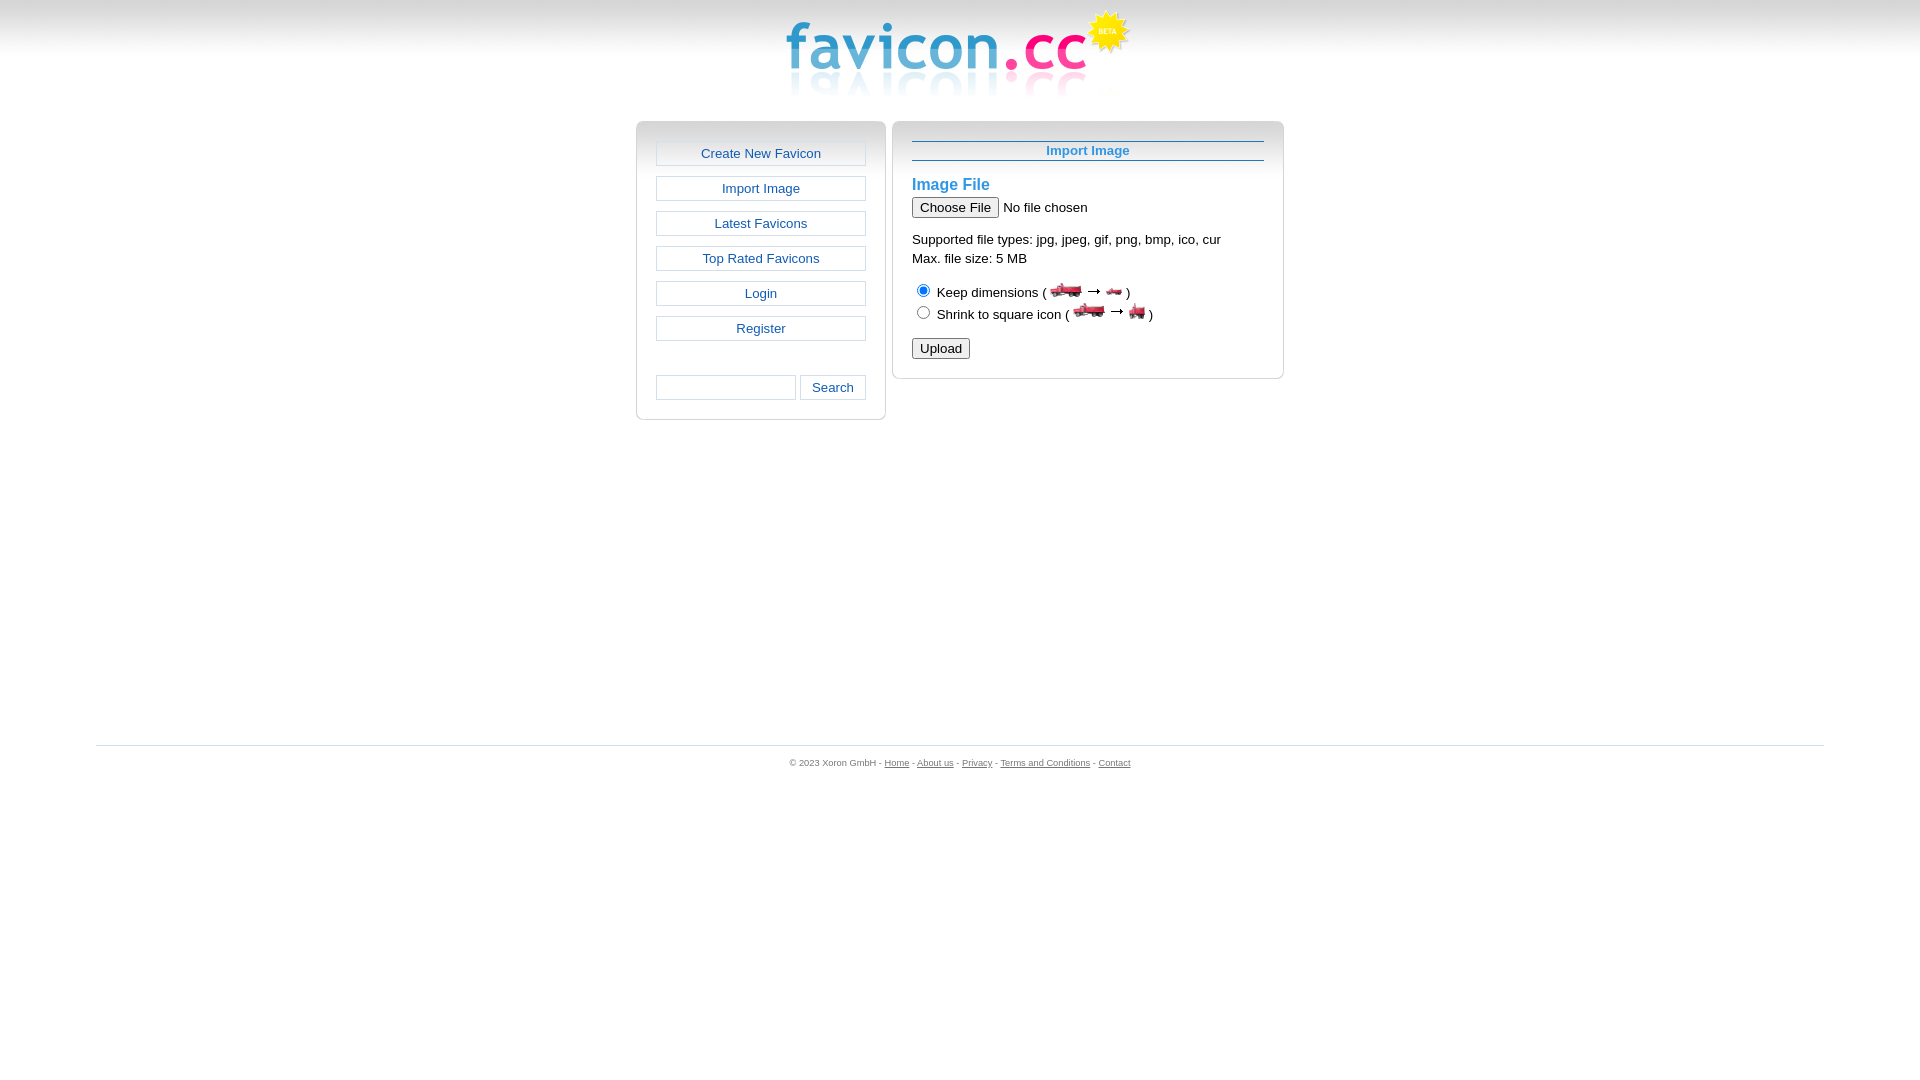 This screenshot has height=1080, width=1920. Describe the element at coordinates (1370, 421) in the screenshot. I see `Advertisement` at that location.